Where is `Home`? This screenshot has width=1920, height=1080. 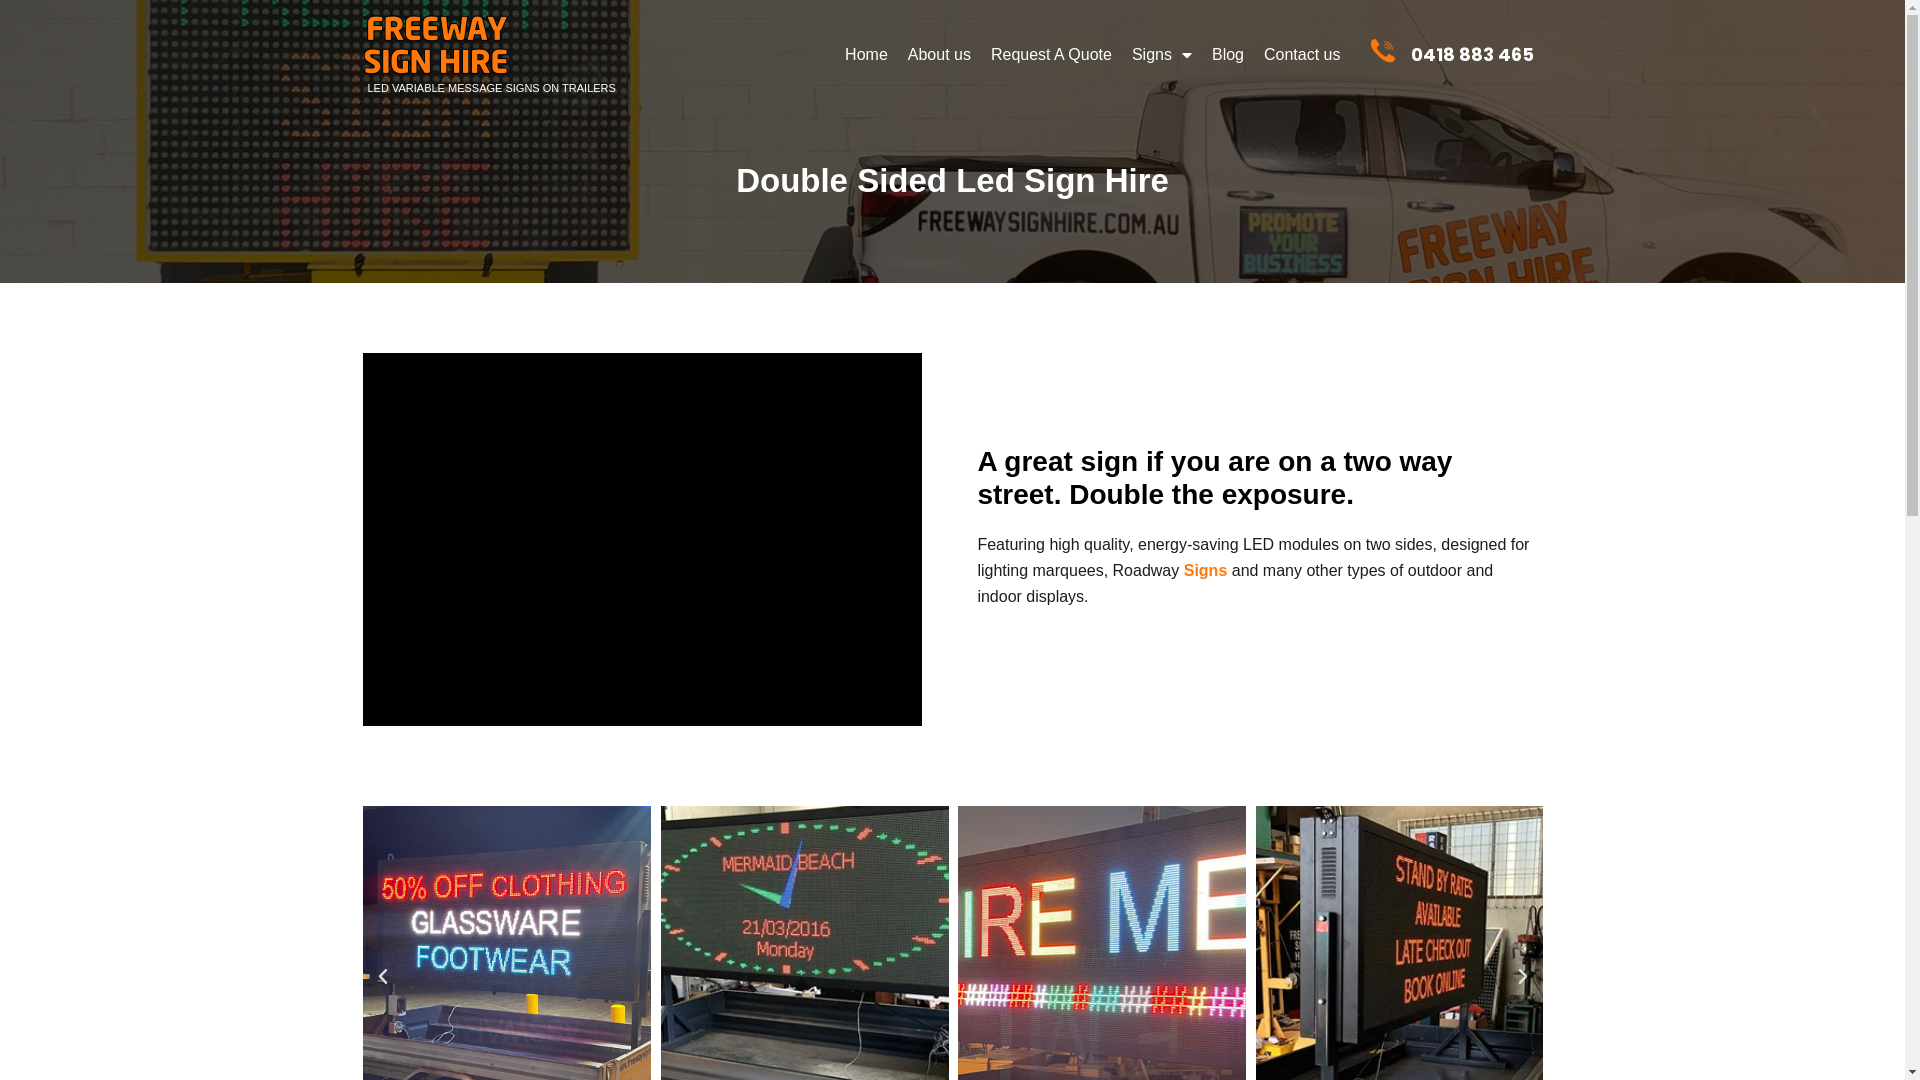
Home is located at coordinates (866, 54).